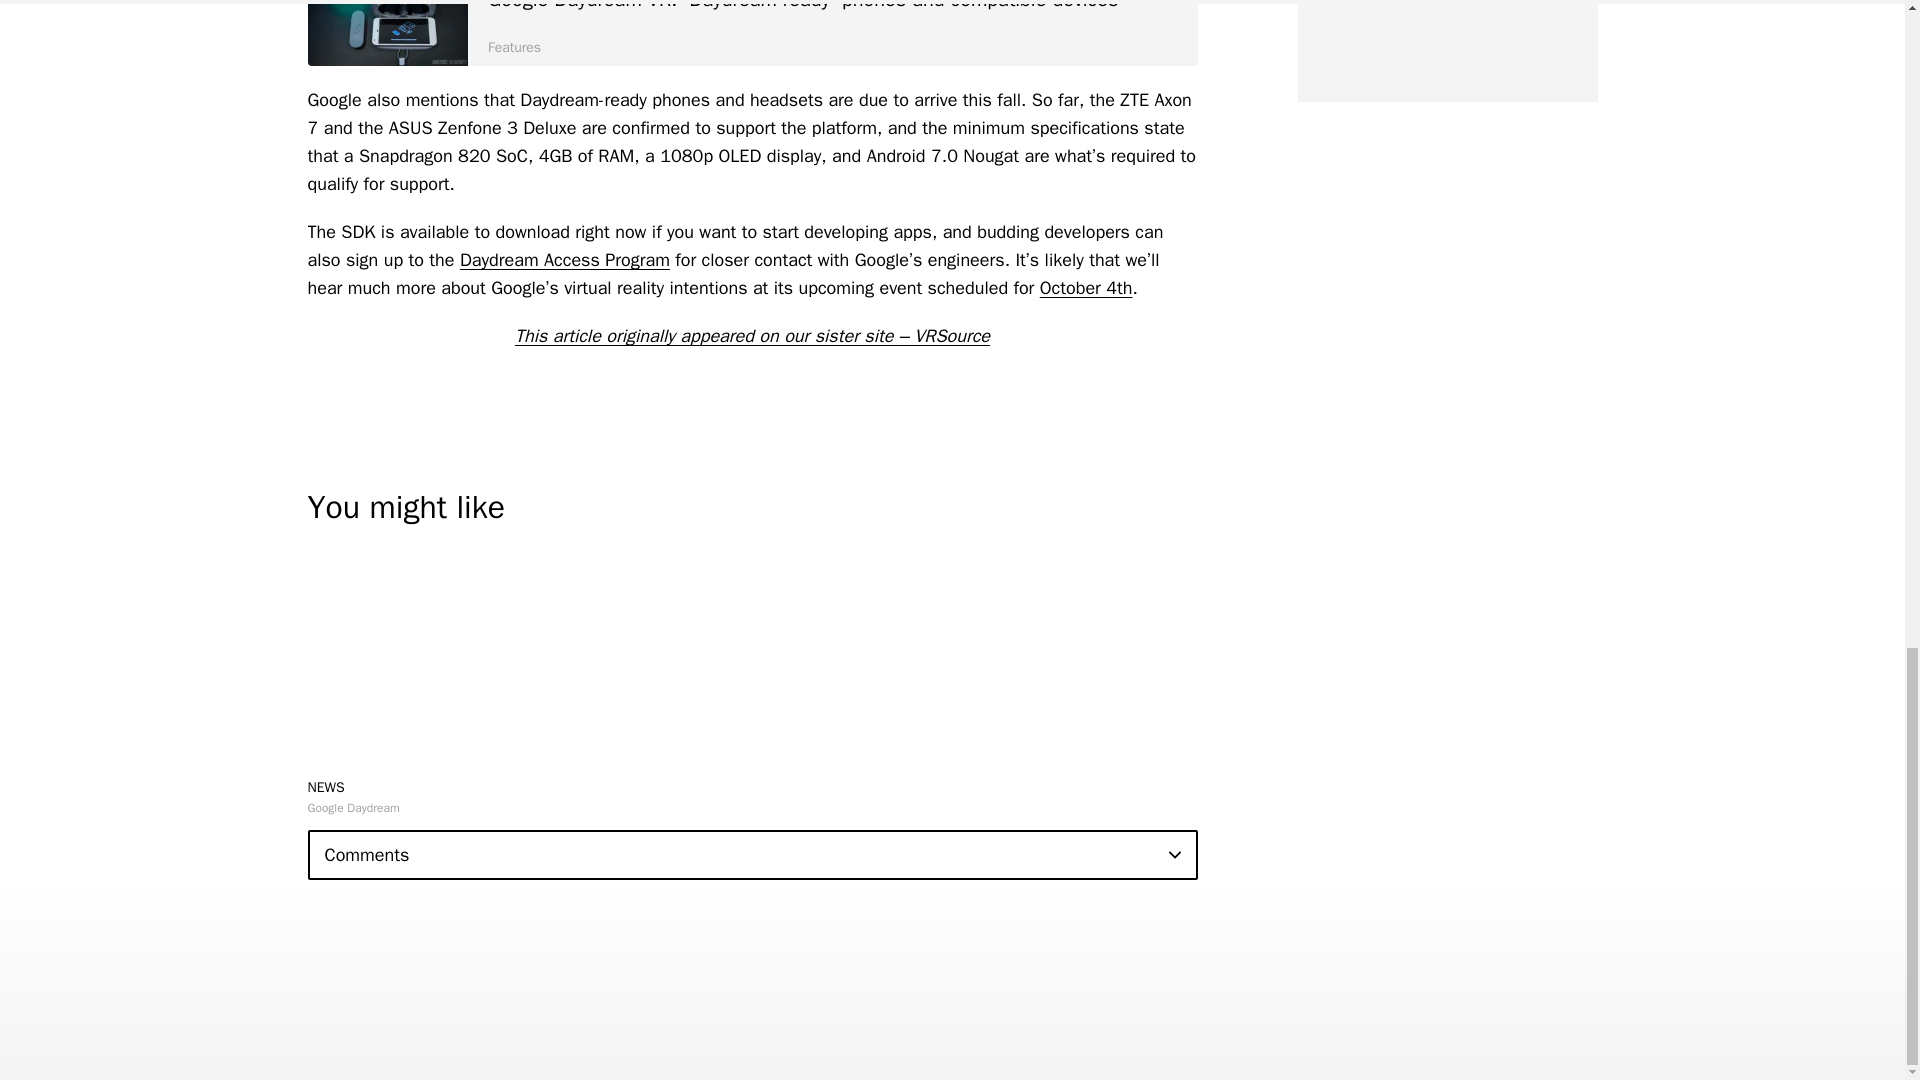 This screenshot has height=1080, width=1920. Describe the element at coordinates (752, 855) in the screenshot. I see `Comments` at that location.